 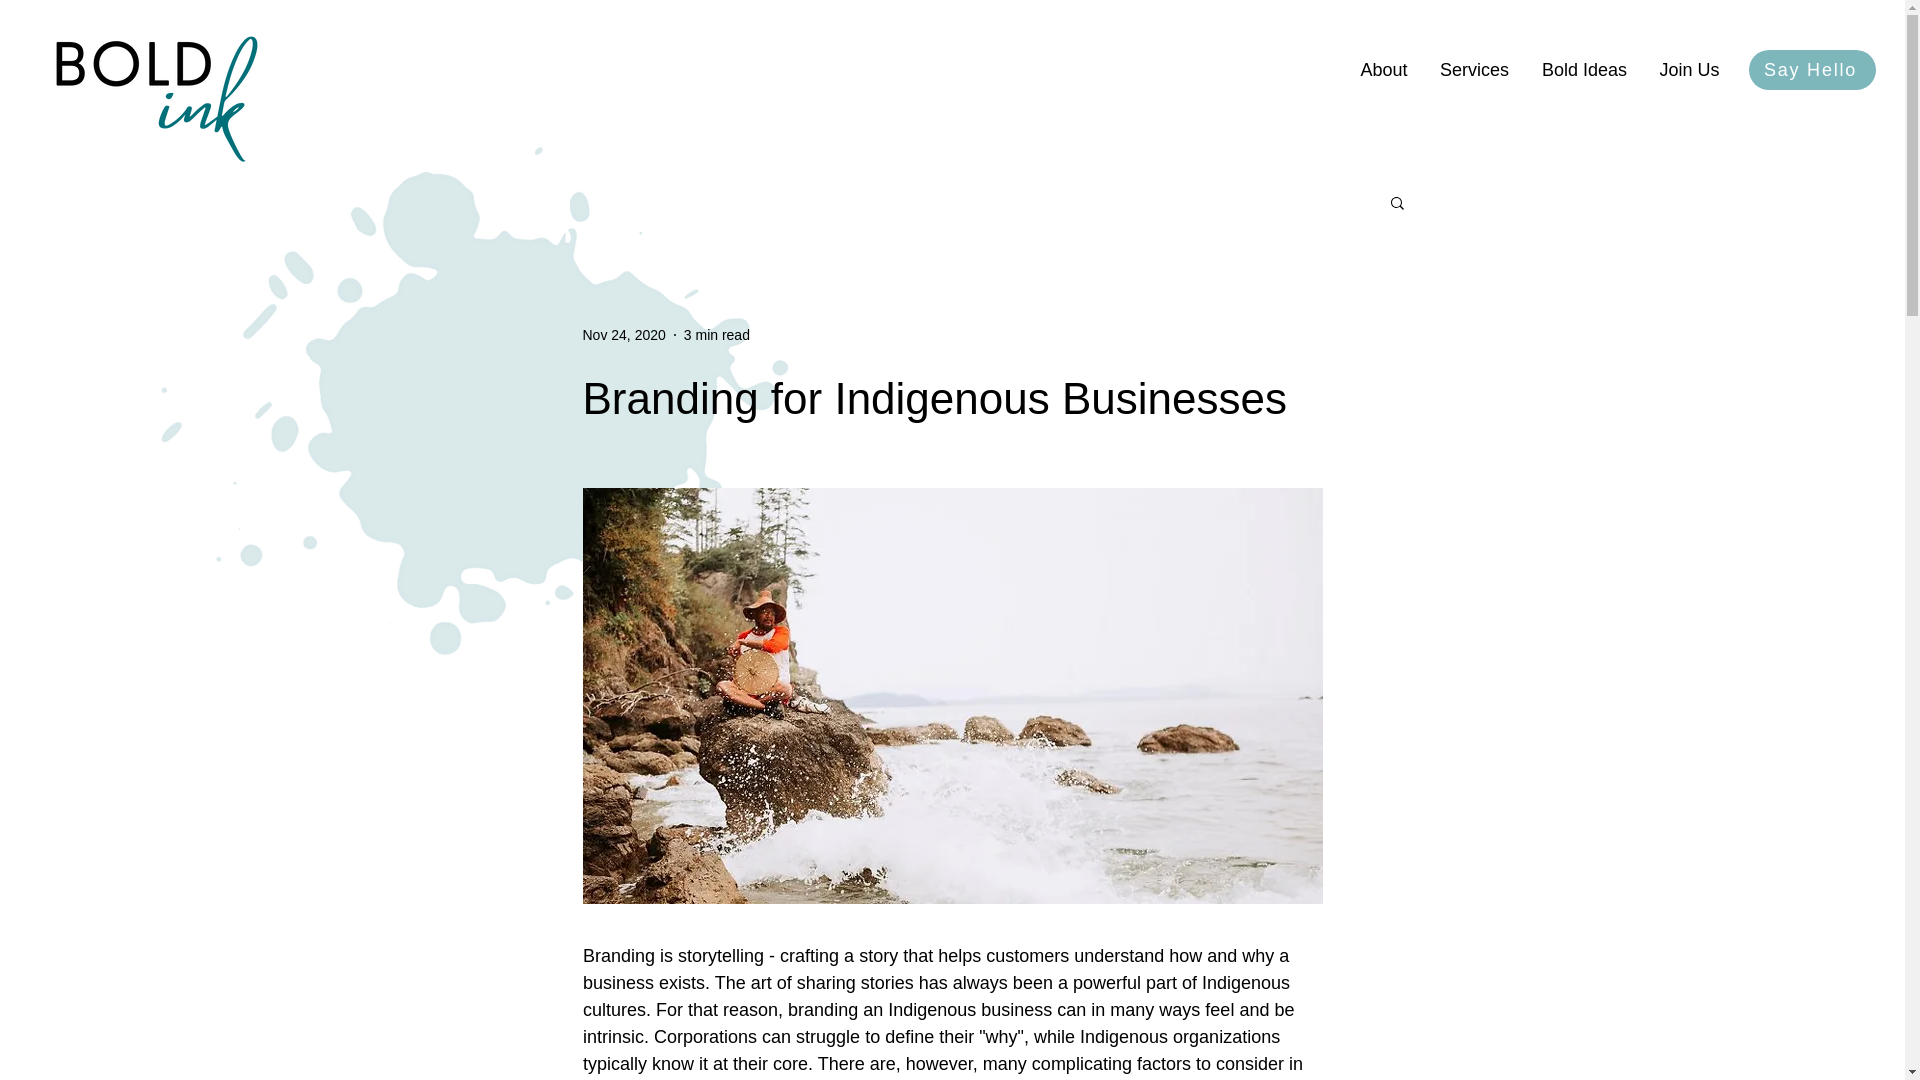 What do you see at coordinates (622, 334) in the screenshot?
I see `Nov 24, 2020` at bounding box center [622, 334].